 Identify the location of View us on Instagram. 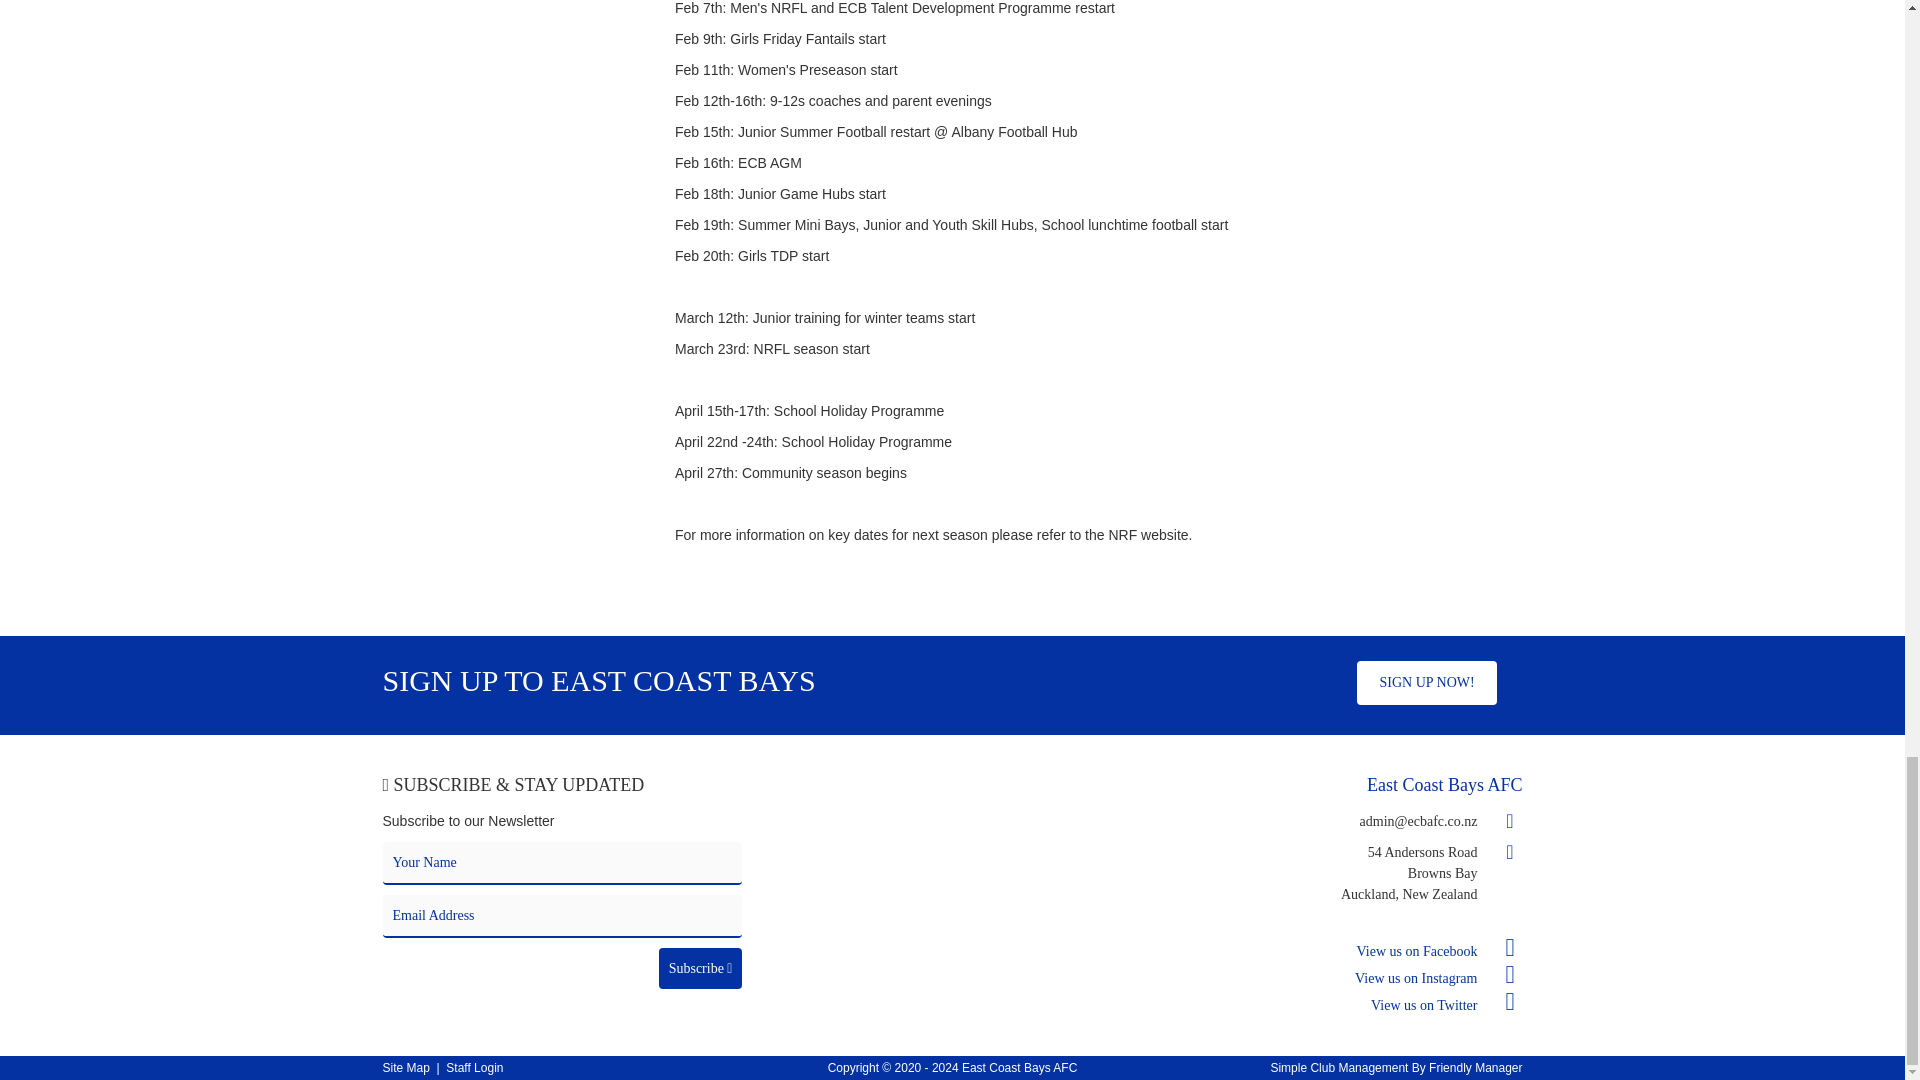
(1438, 978).